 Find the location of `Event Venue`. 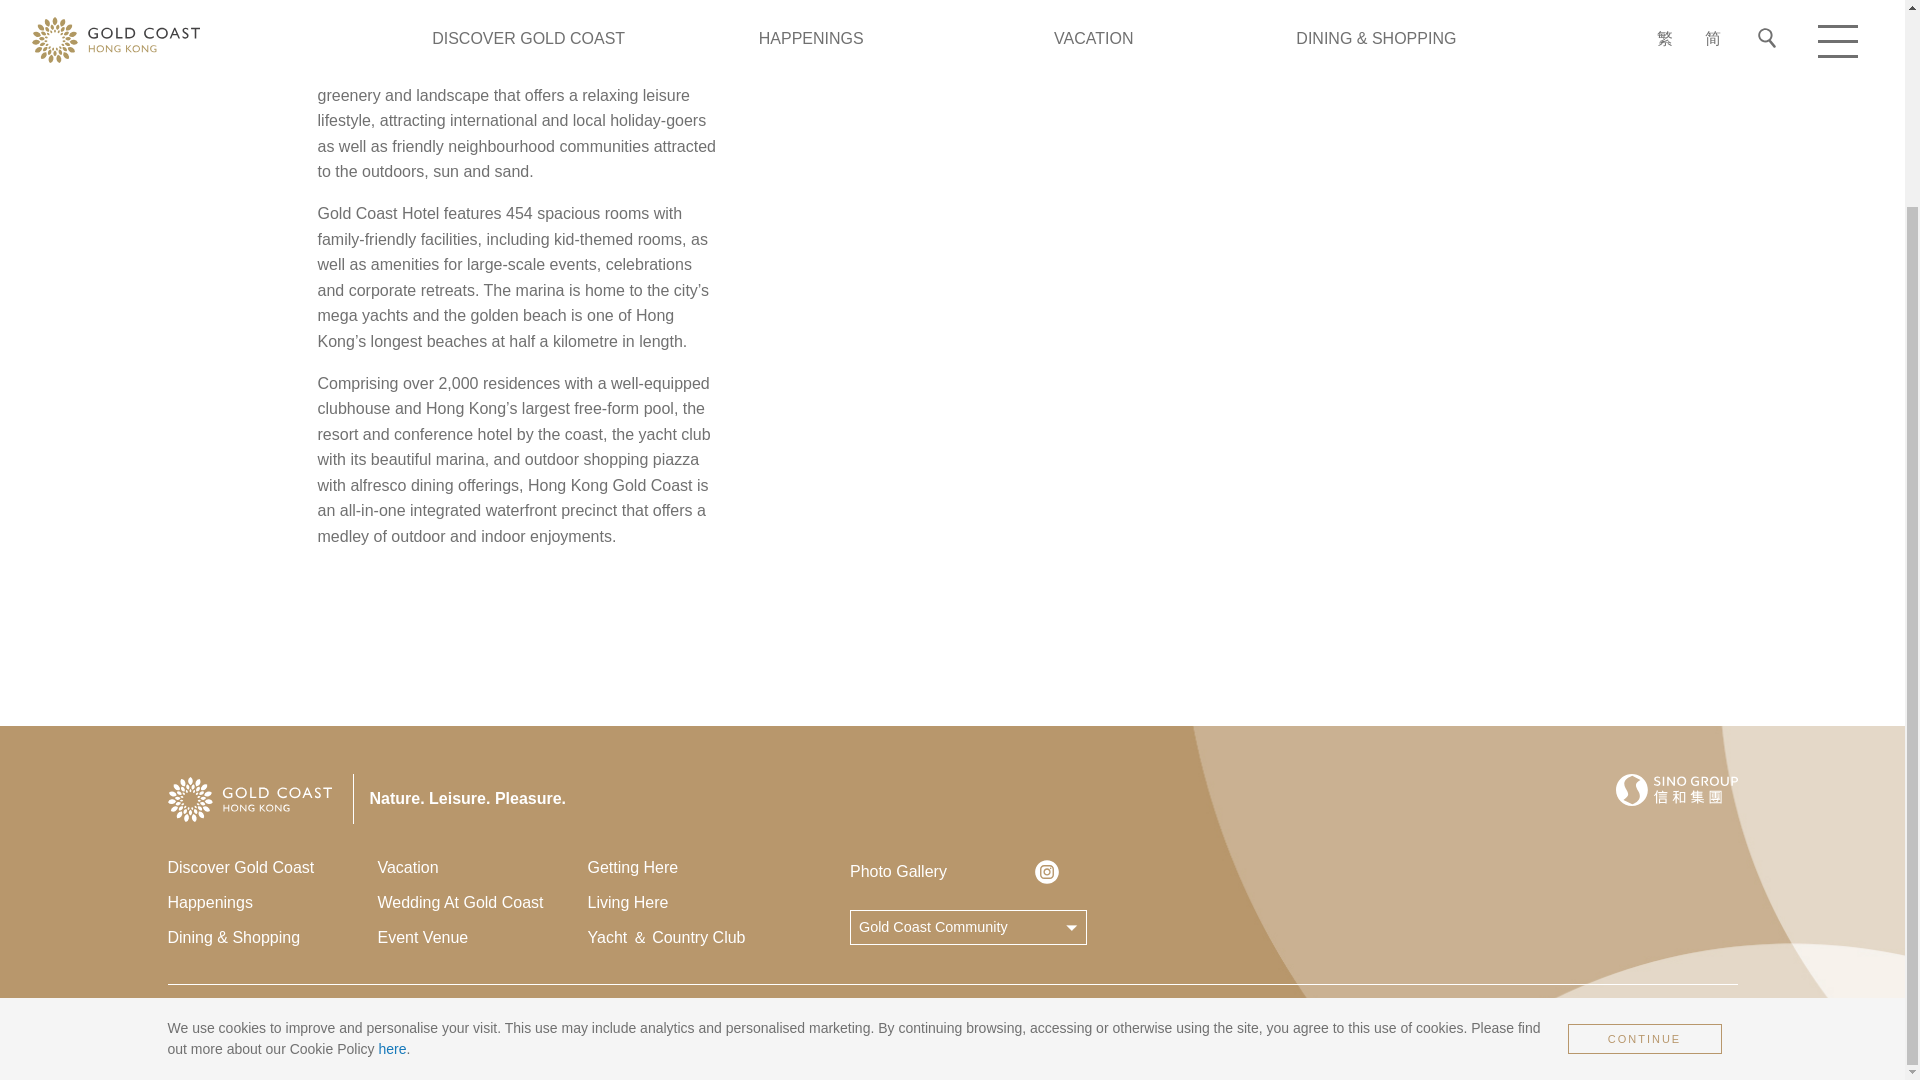

Event Venue is located at coordinates (482, 938).